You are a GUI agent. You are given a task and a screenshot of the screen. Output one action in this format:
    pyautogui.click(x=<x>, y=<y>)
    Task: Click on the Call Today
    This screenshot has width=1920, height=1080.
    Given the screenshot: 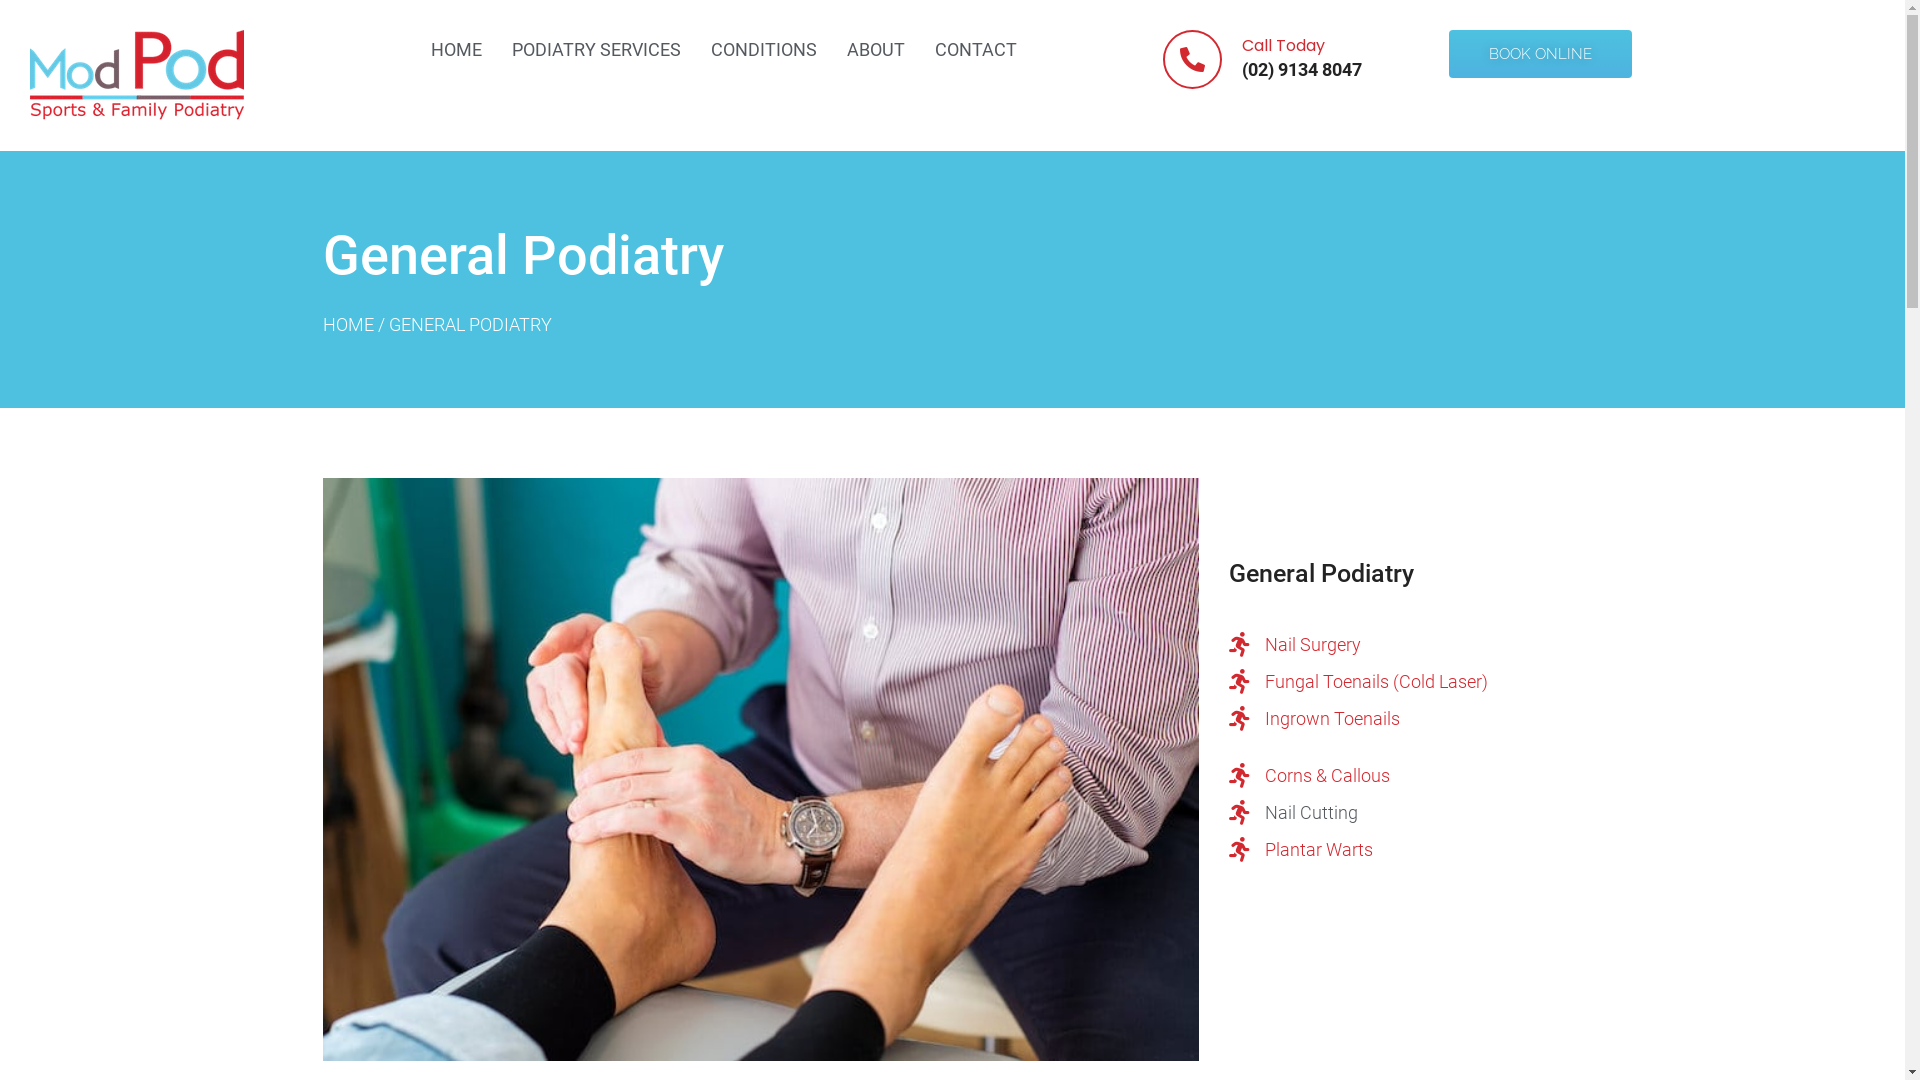 What is the action you would take?
    pyautogui.click(x=1284, y=46)
    